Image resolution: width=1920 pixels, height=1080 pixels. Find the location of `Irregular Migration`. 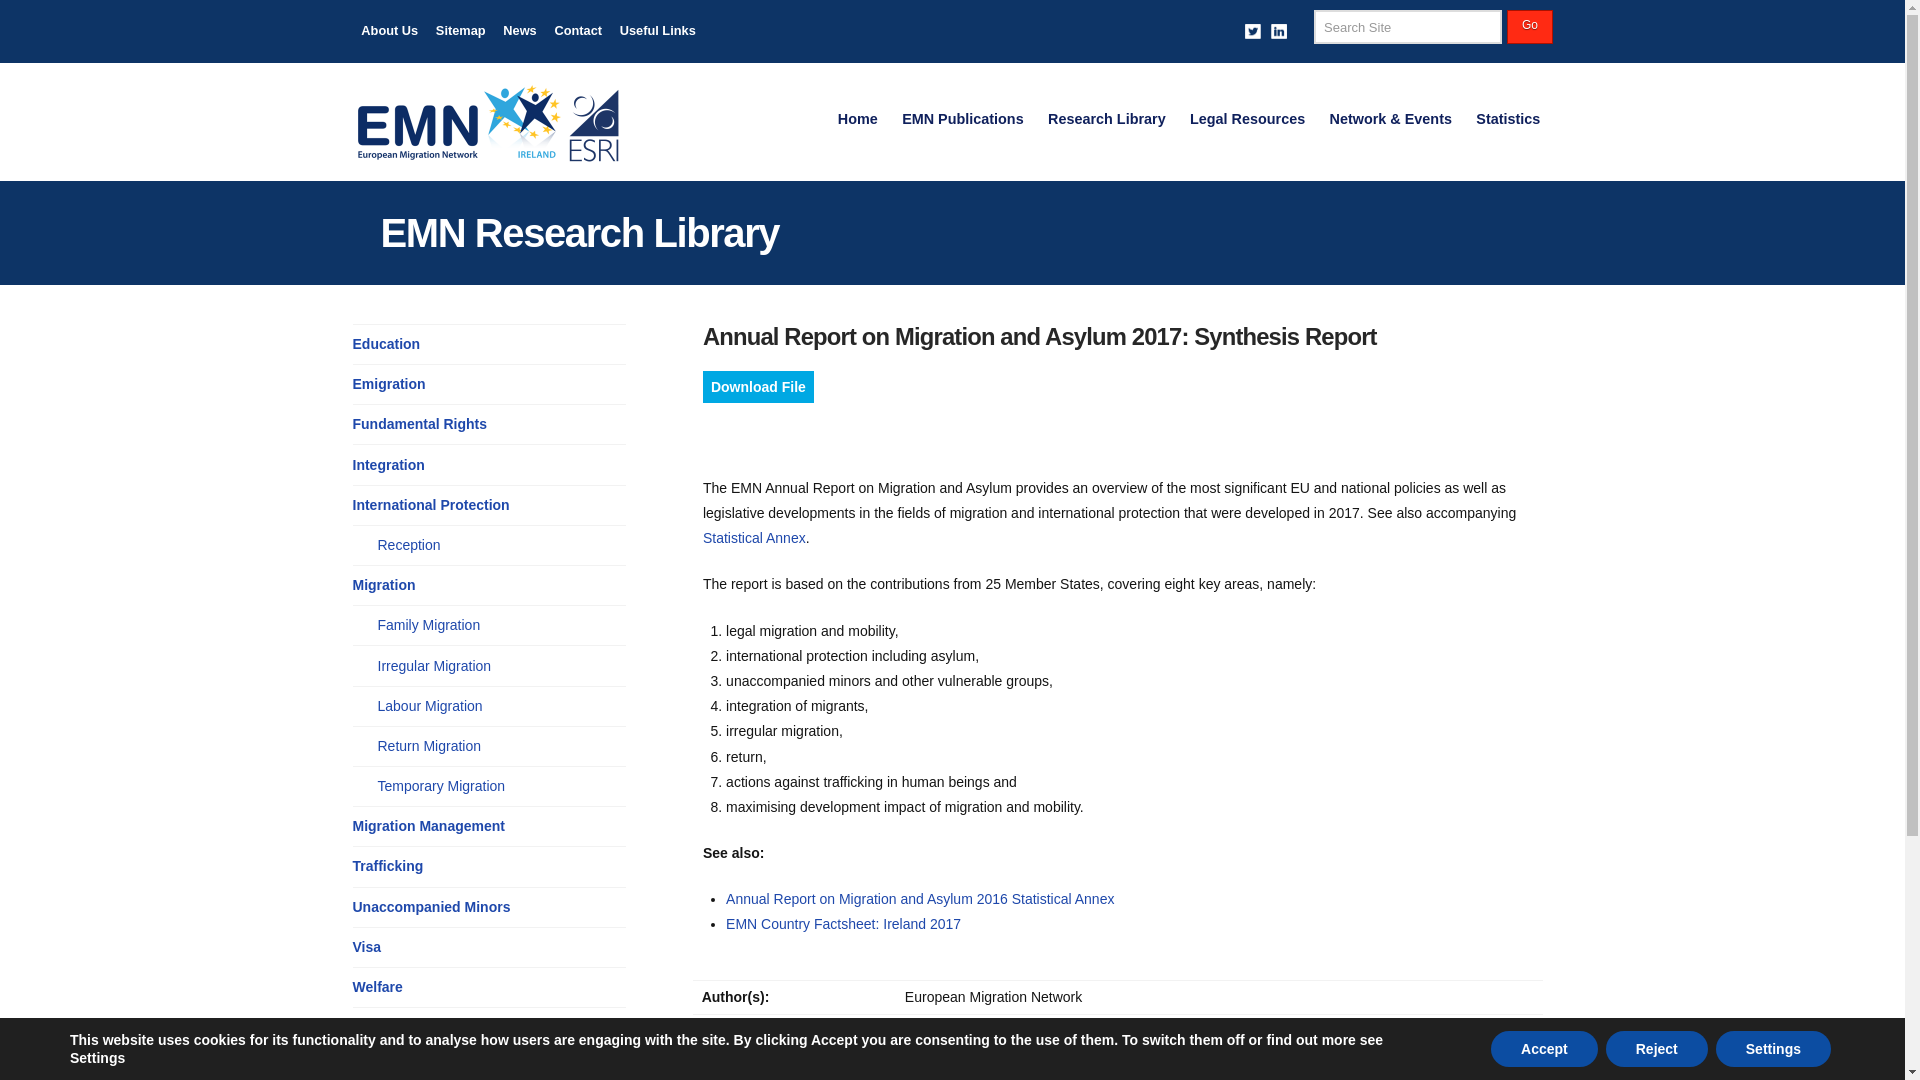

Irregular Migration is located at coordinates (434, 666).